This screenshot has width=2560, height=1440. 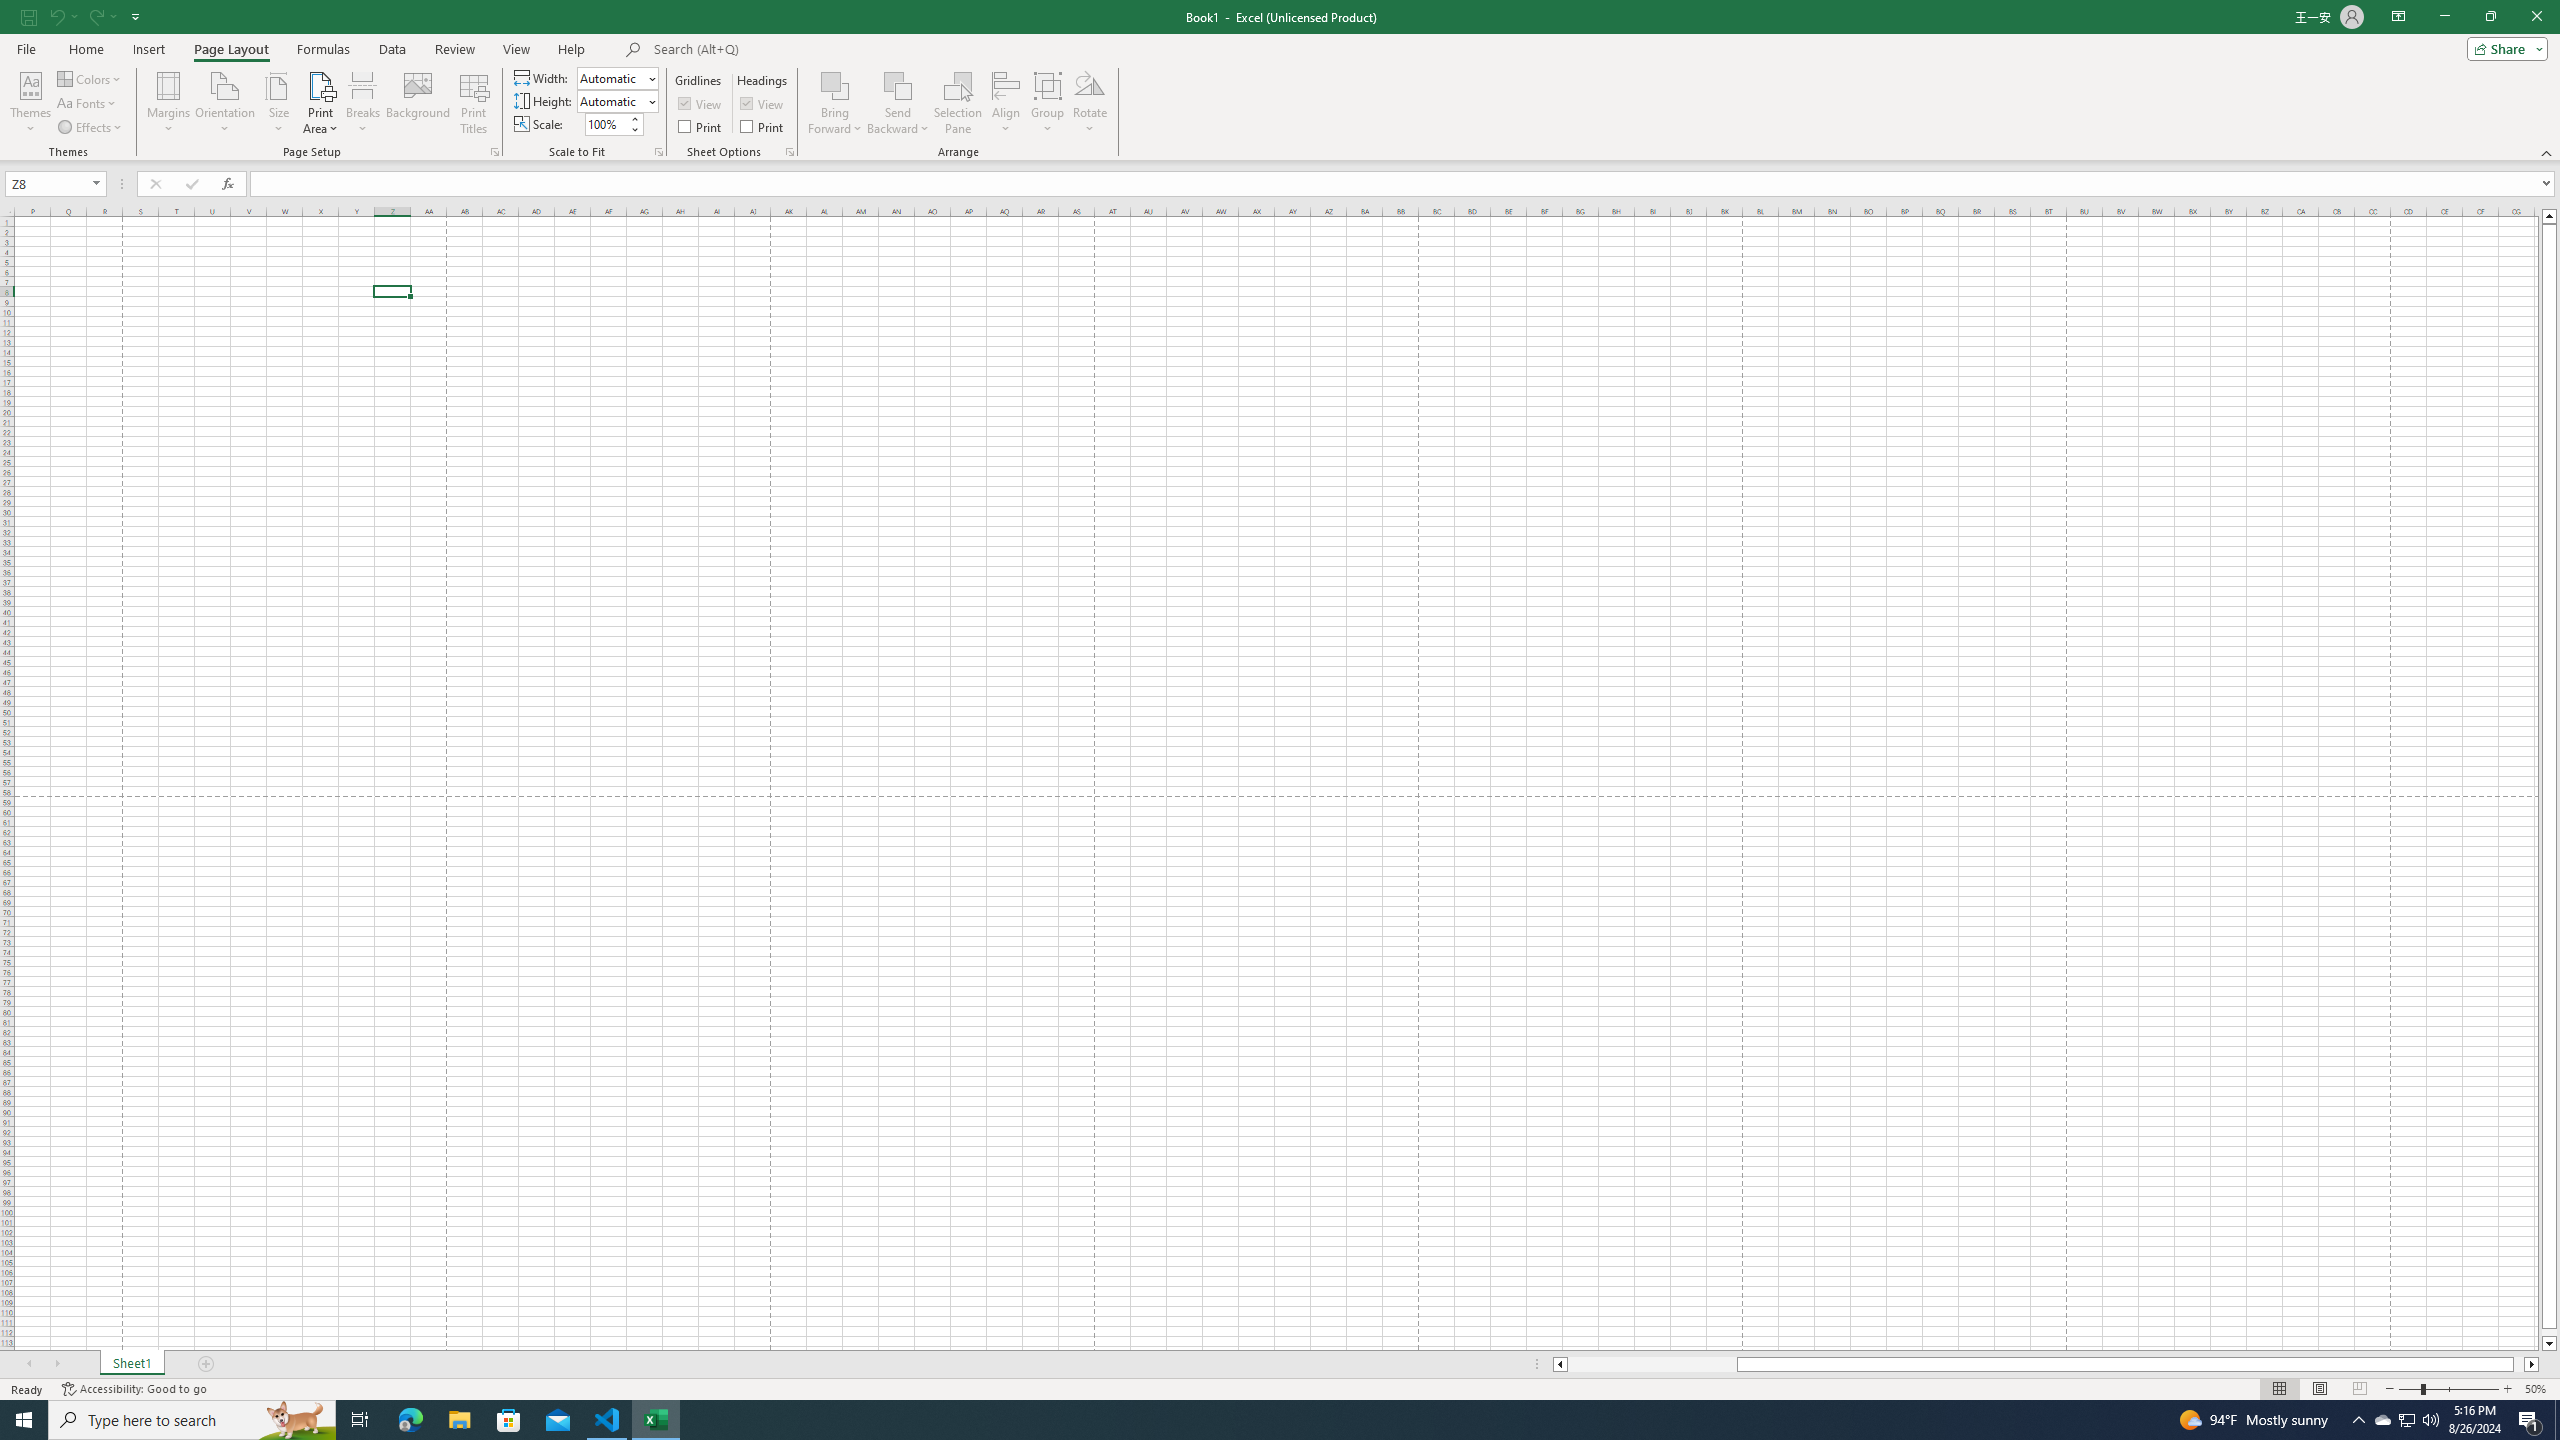 What do you see at coordinates (29, 16) in the screenshot?
I see `Save` at bounding box center [29, 16].